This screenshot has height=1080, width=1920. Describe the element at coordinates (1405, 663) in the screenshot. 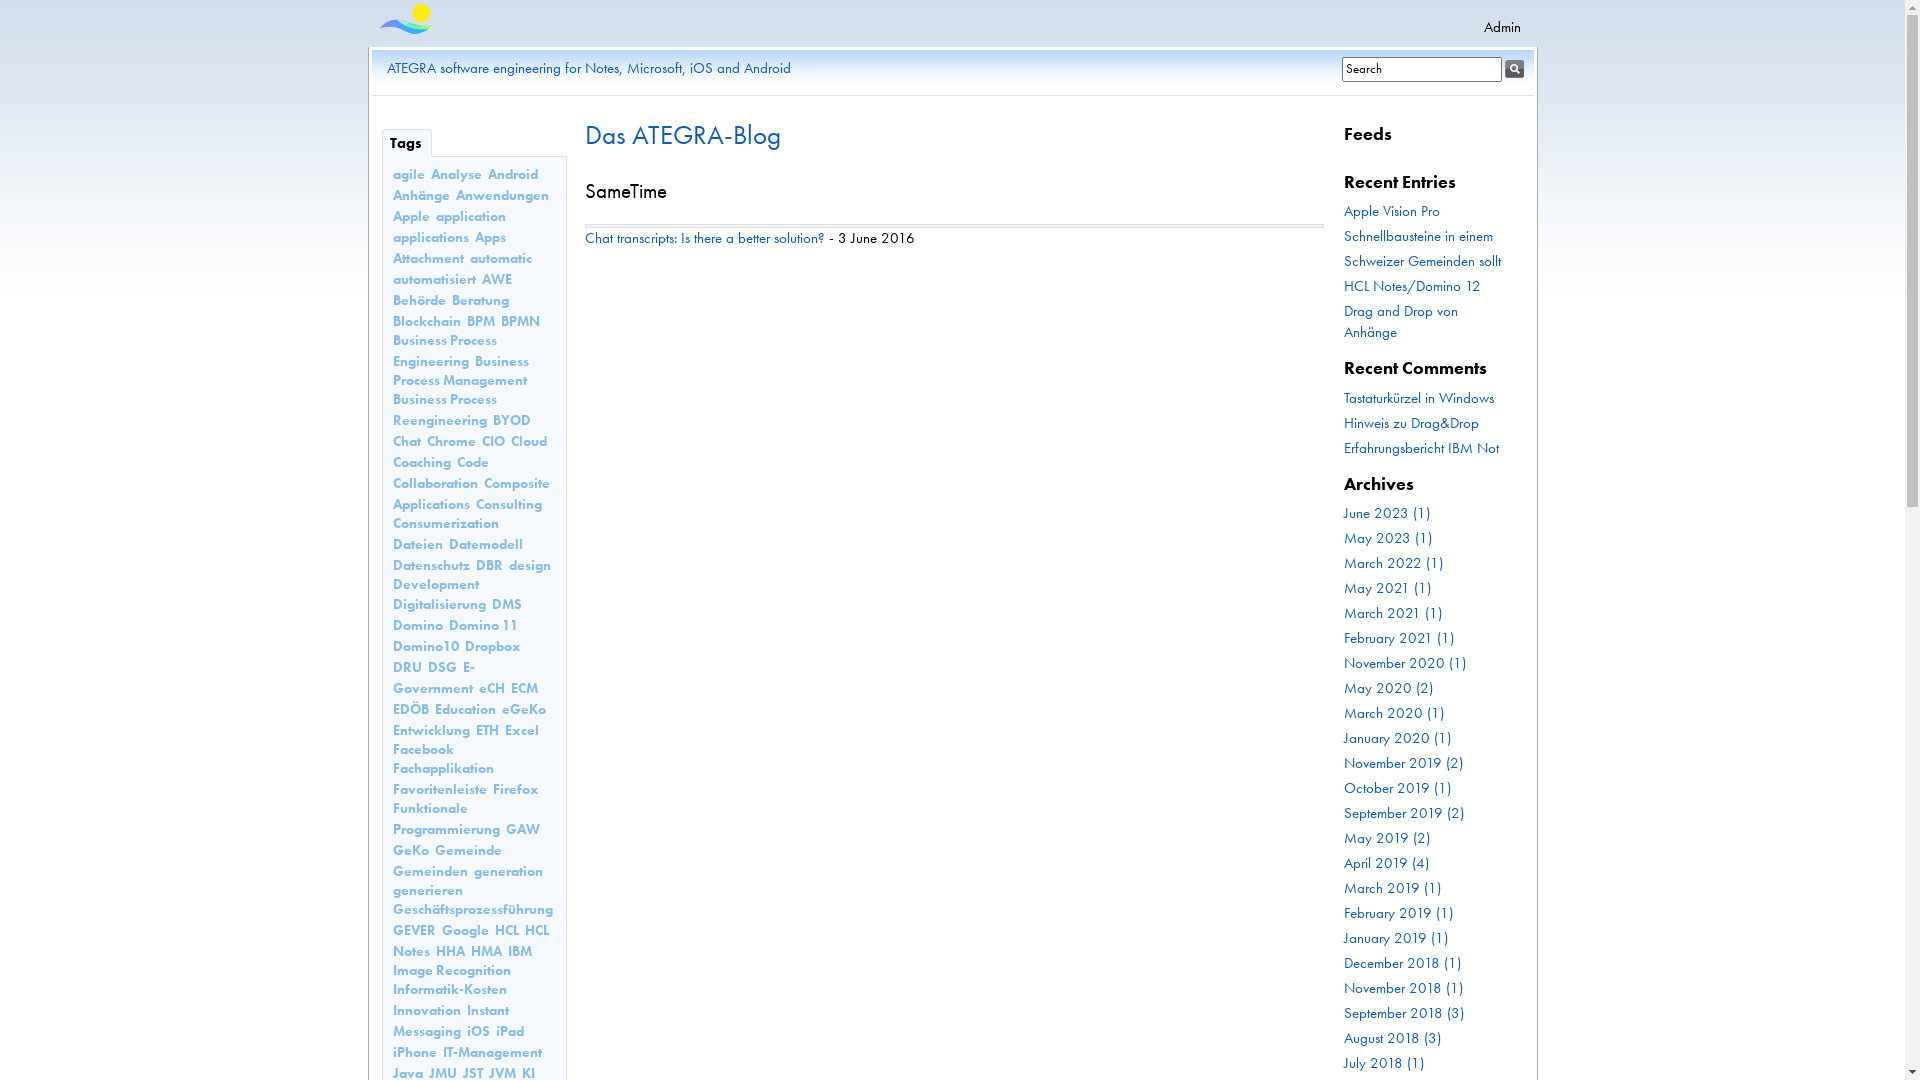

I see `November 2020 (1)` at that location.